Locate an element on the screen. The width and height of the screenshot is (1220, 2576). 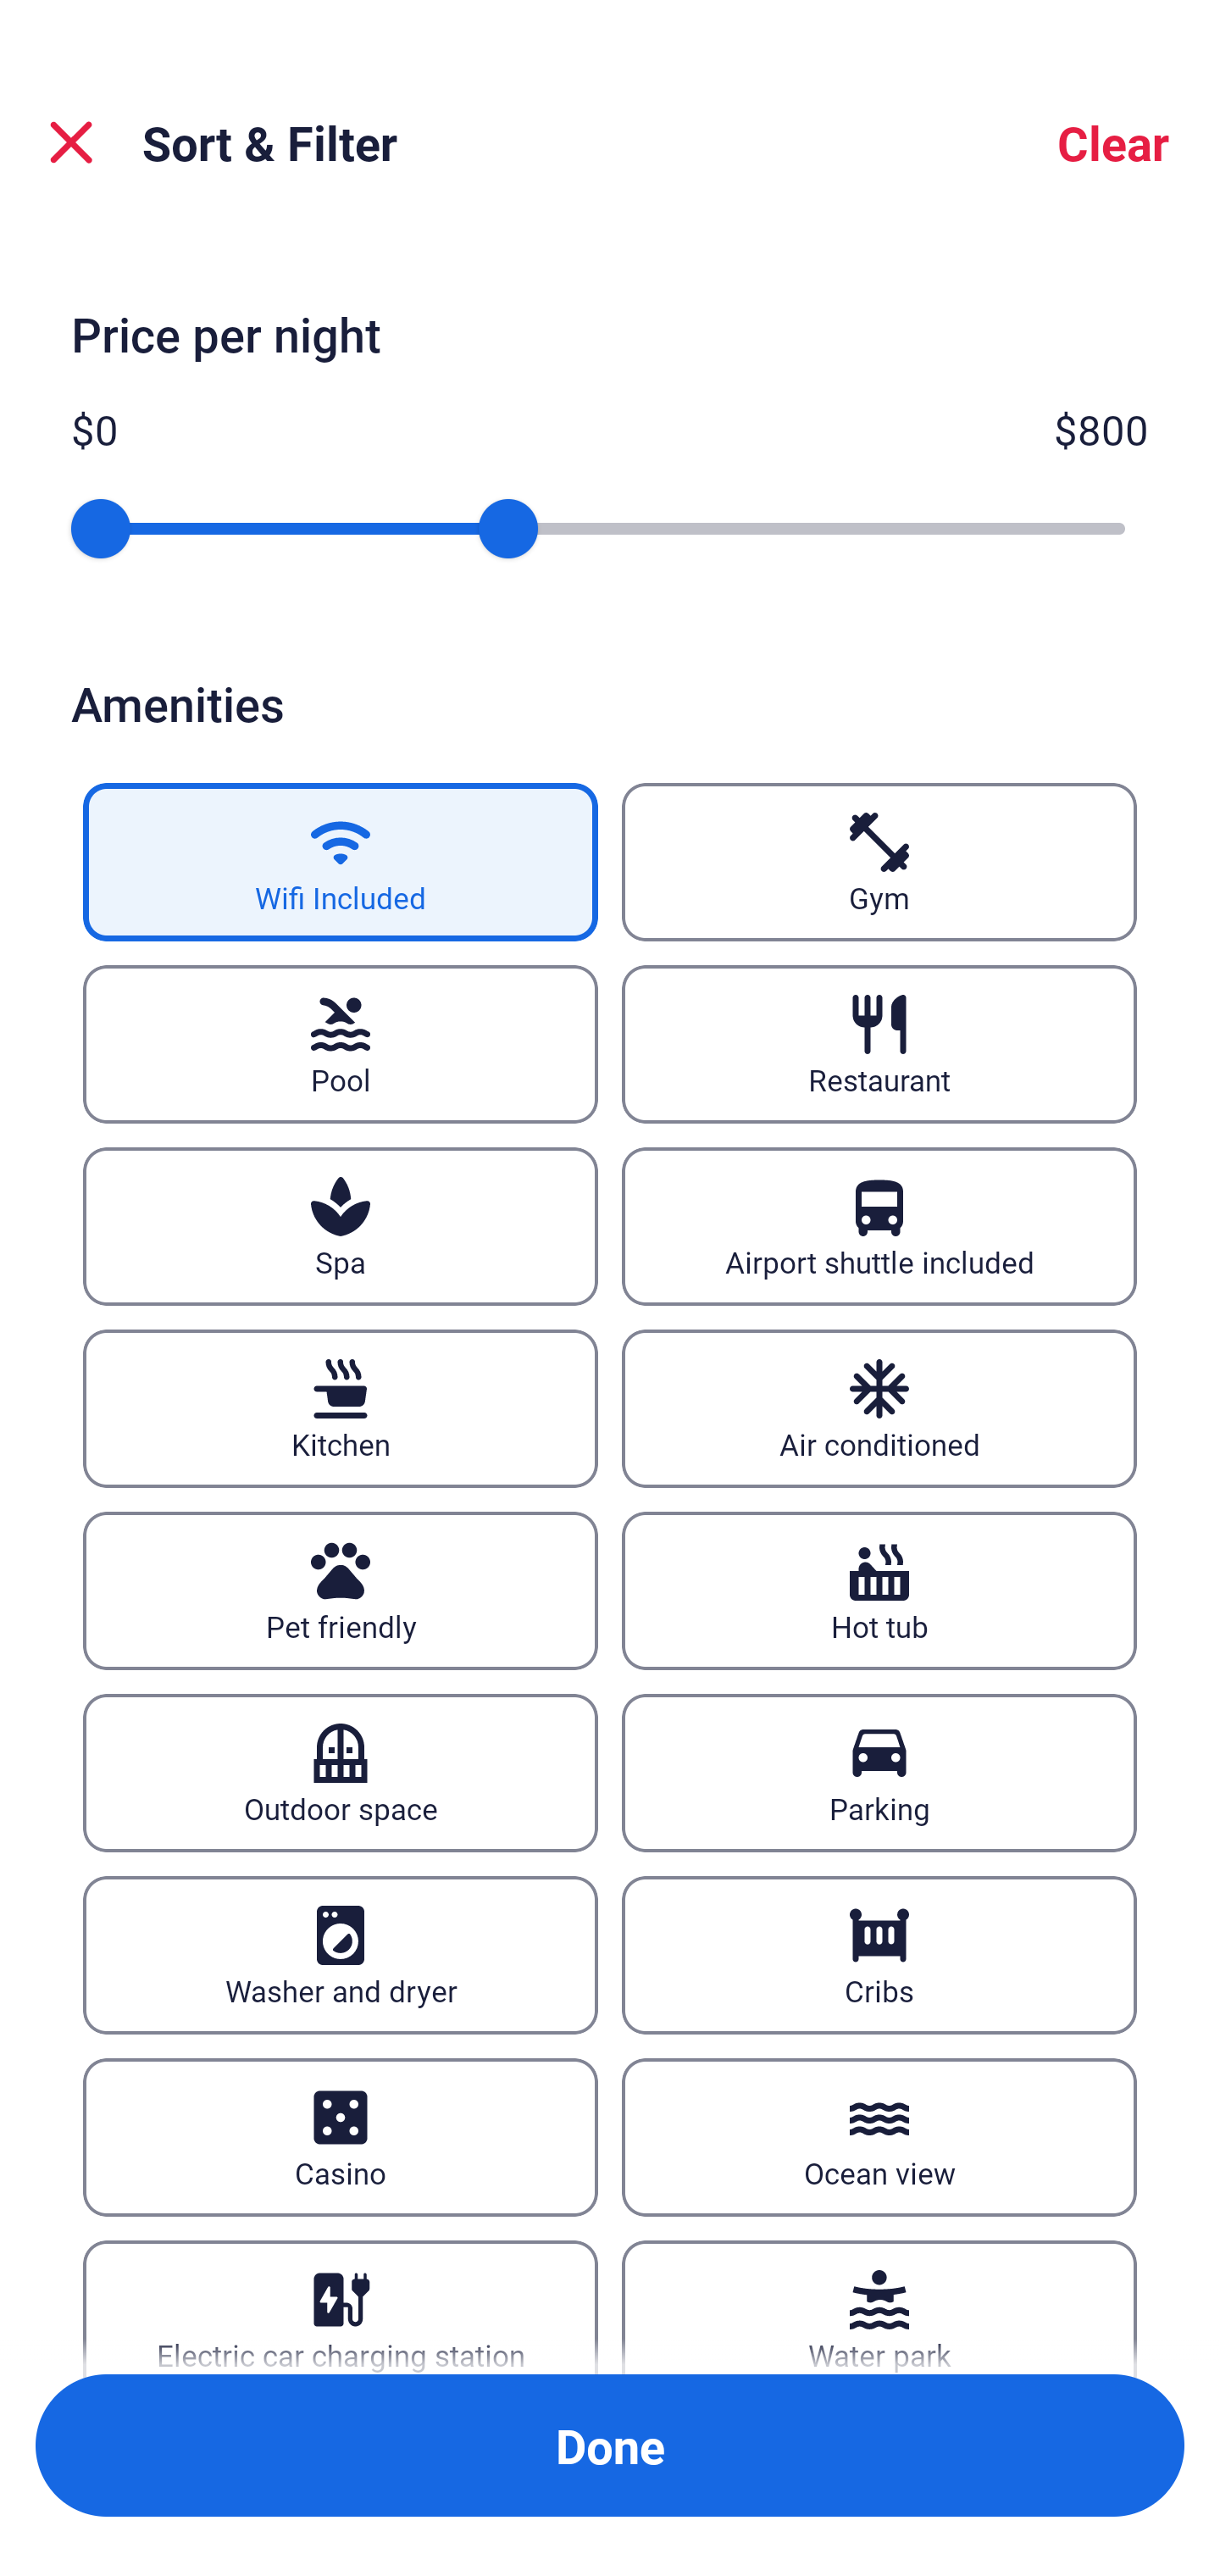
Outdoor space is located at coordinates (340, 1773).